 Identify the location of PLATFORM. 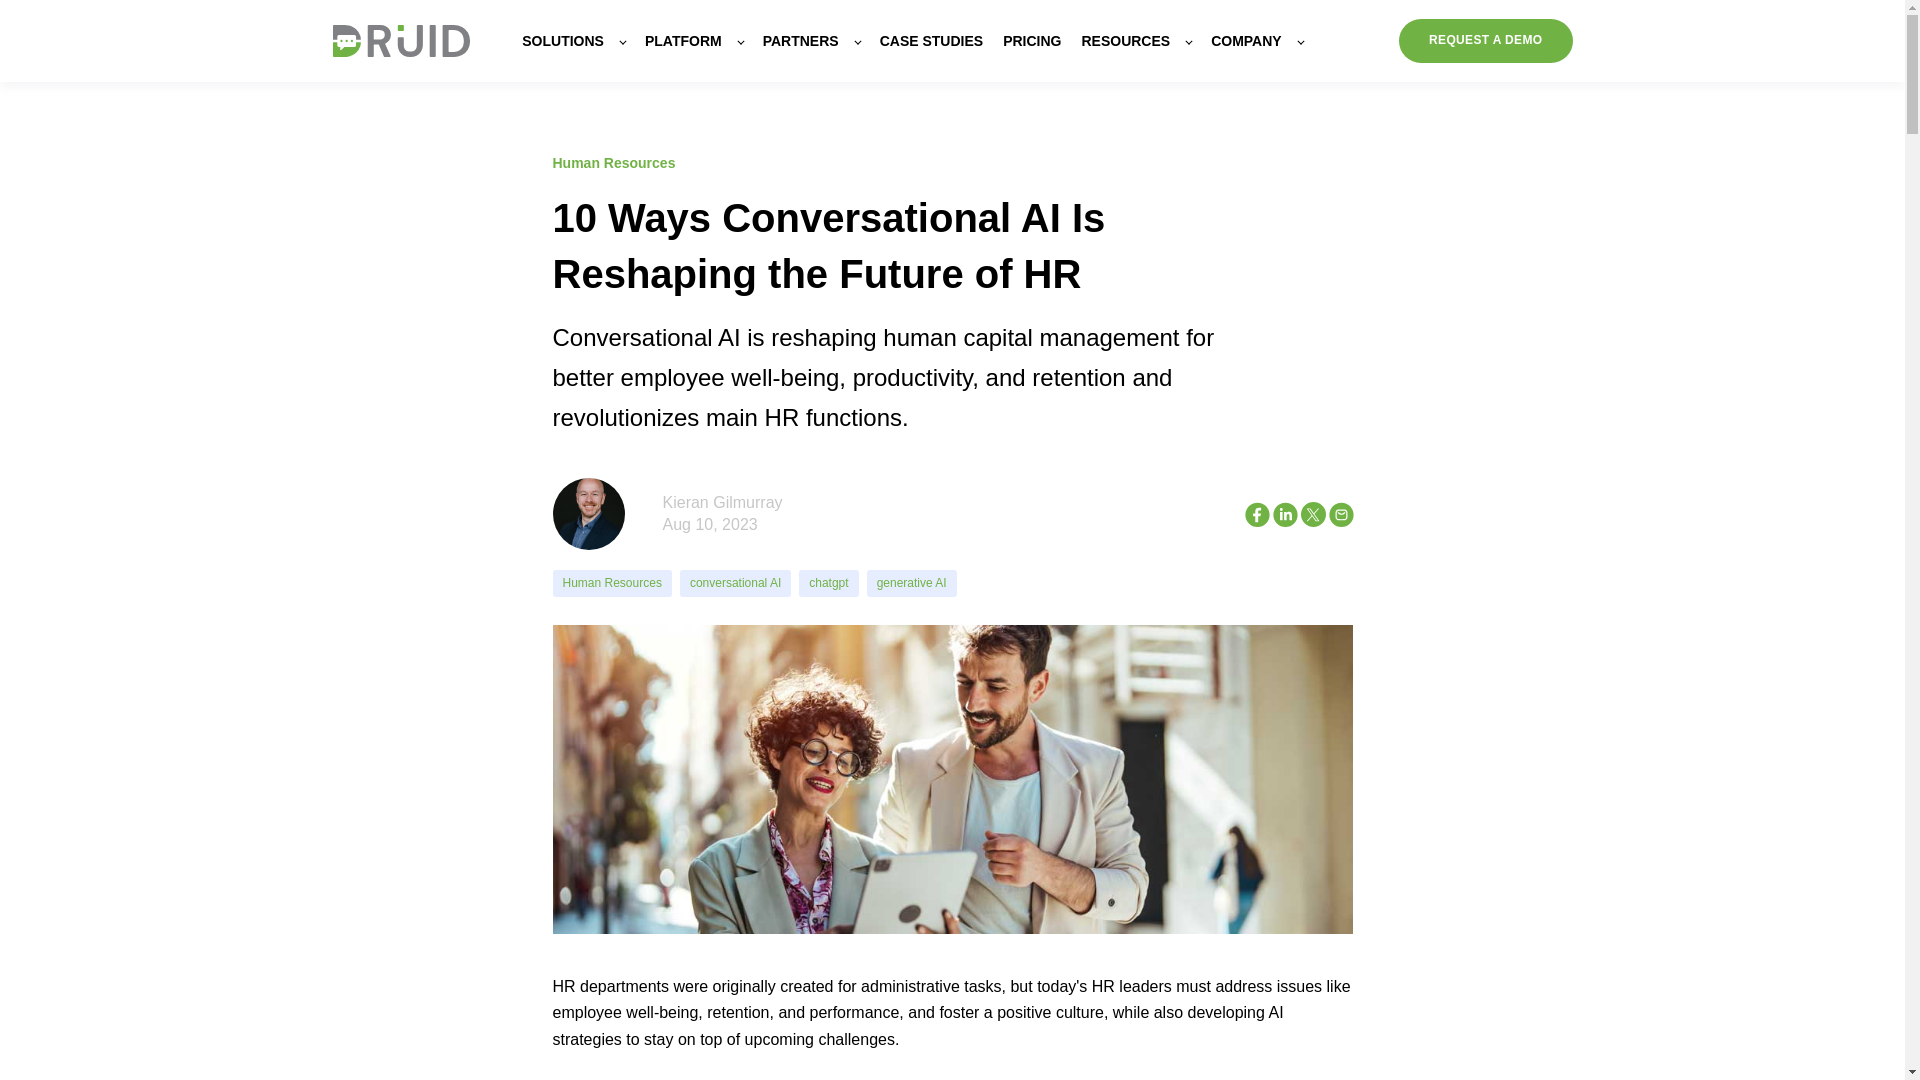
(694, 40).